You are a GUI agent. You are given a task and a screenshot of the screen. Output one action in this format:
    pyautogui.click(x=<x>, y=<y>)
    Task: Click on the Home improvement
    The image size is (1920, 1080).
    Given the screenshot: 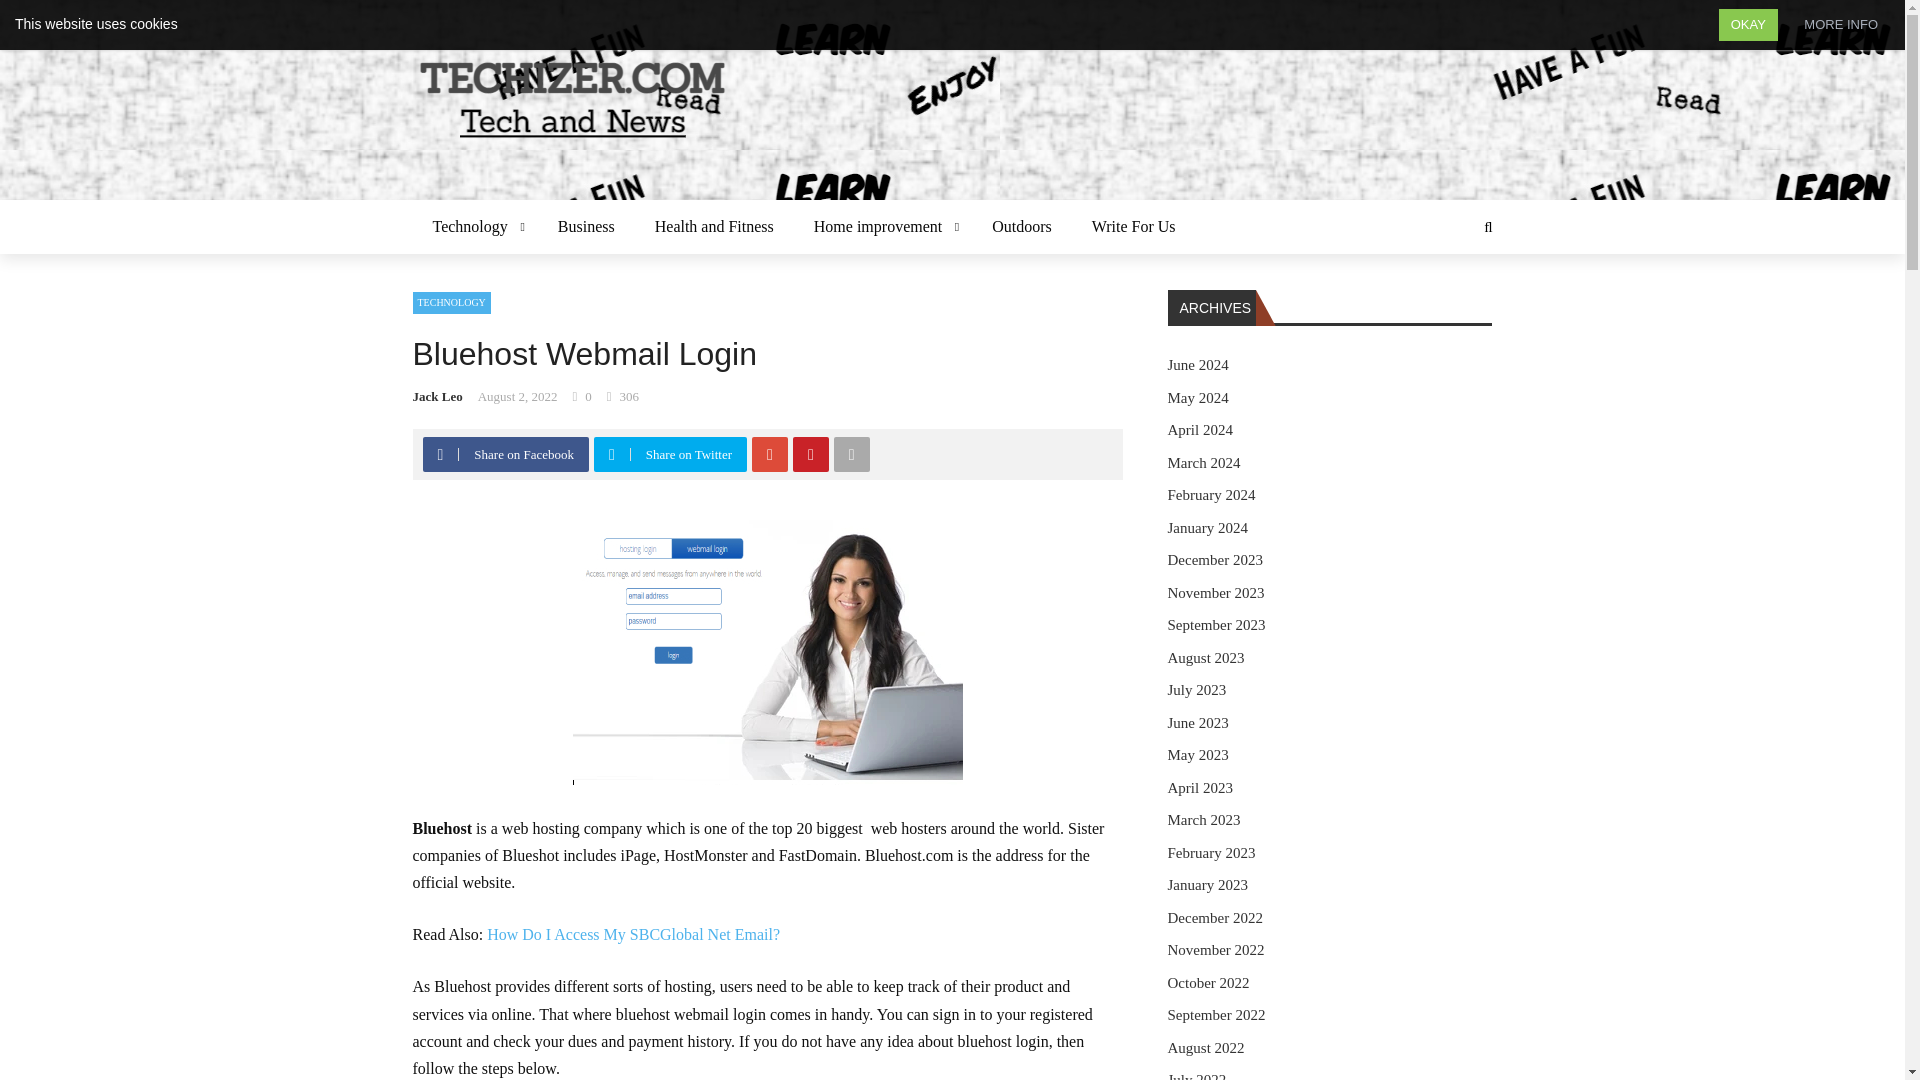 What is the action you would take?
    pyautogui.click(x=882, y=226)
    